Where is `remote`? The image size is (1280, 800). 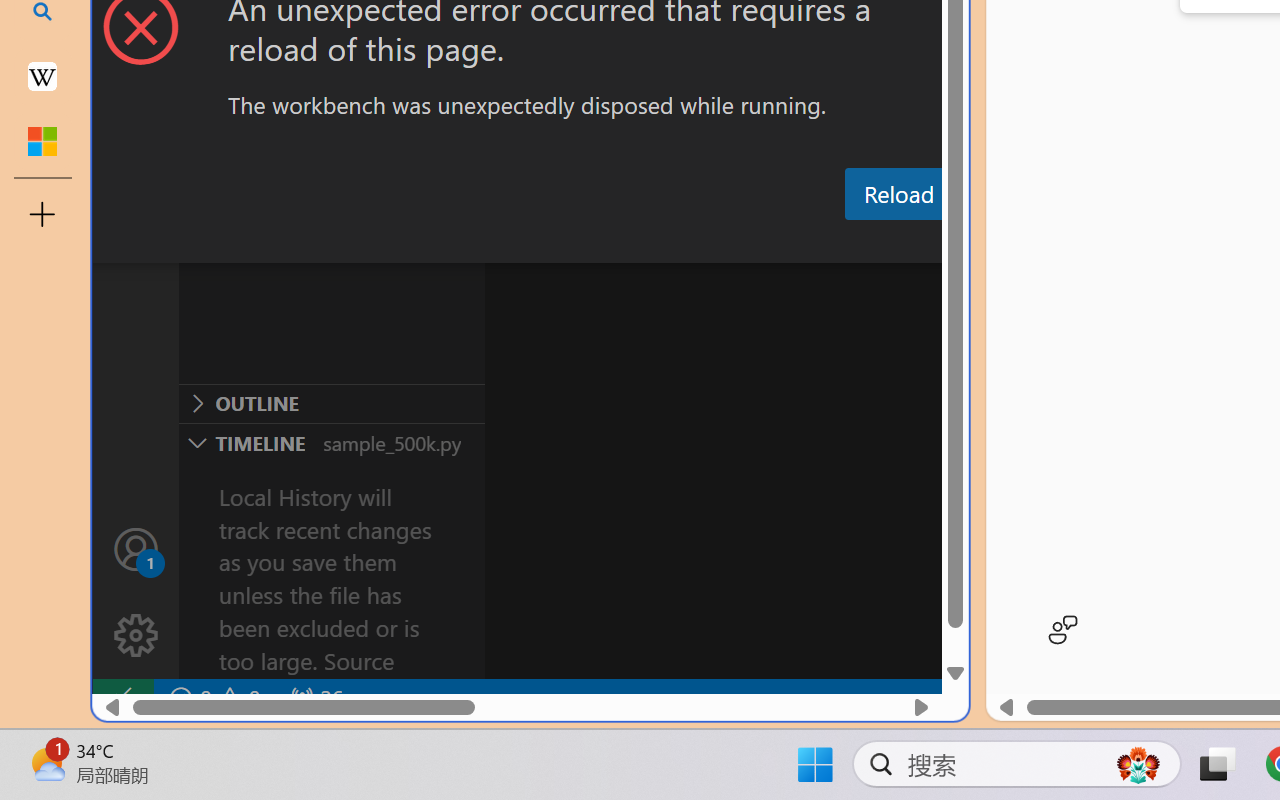
remote is located at coordinates (122, 698).